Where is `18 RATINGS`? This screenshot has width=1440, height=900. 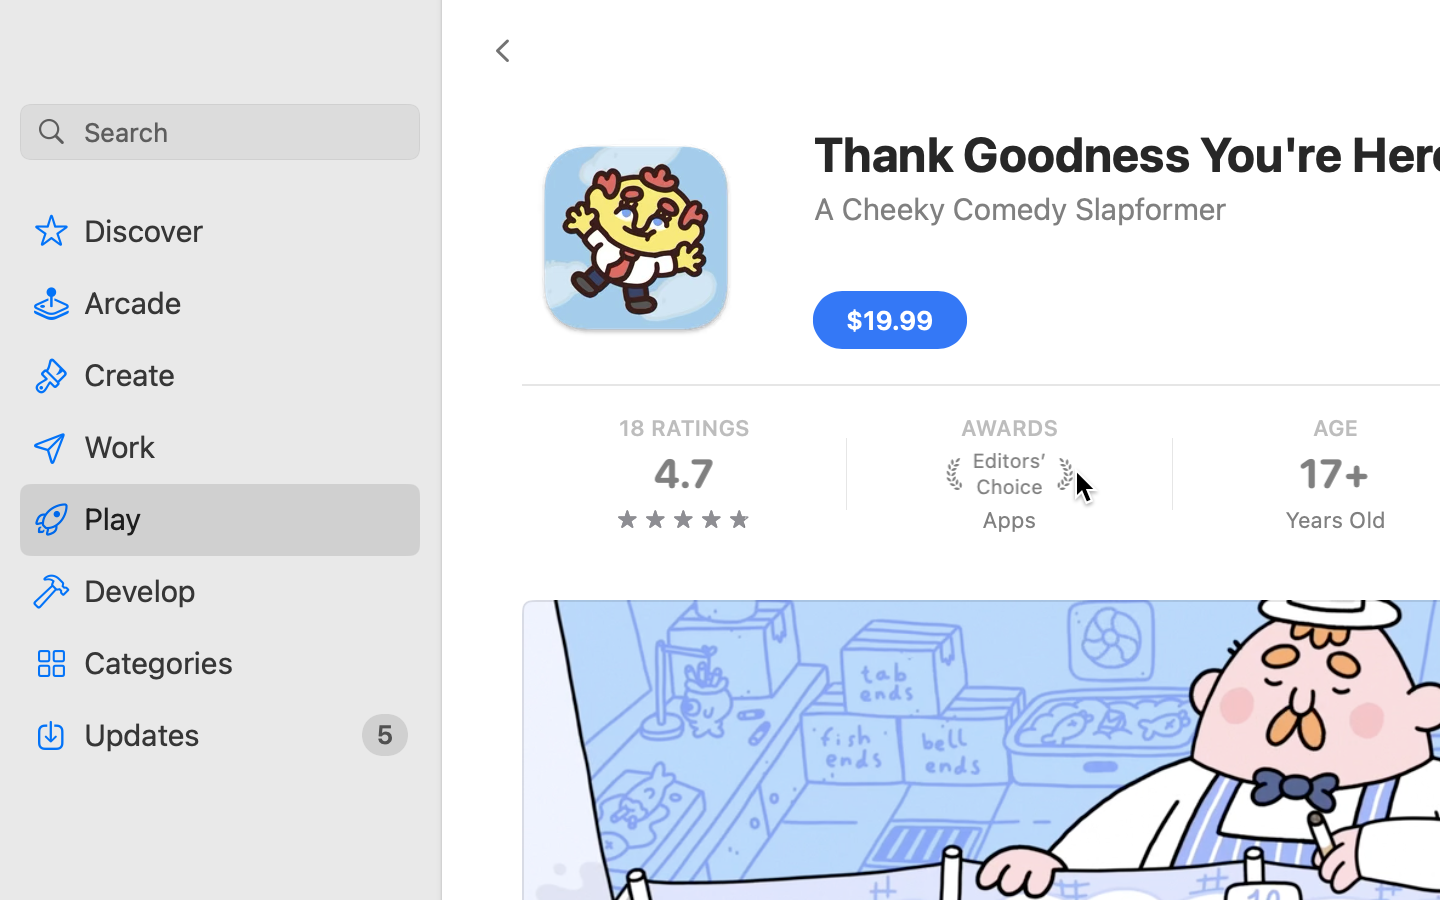 18 RATINGS is located at coordinates (684, 428).